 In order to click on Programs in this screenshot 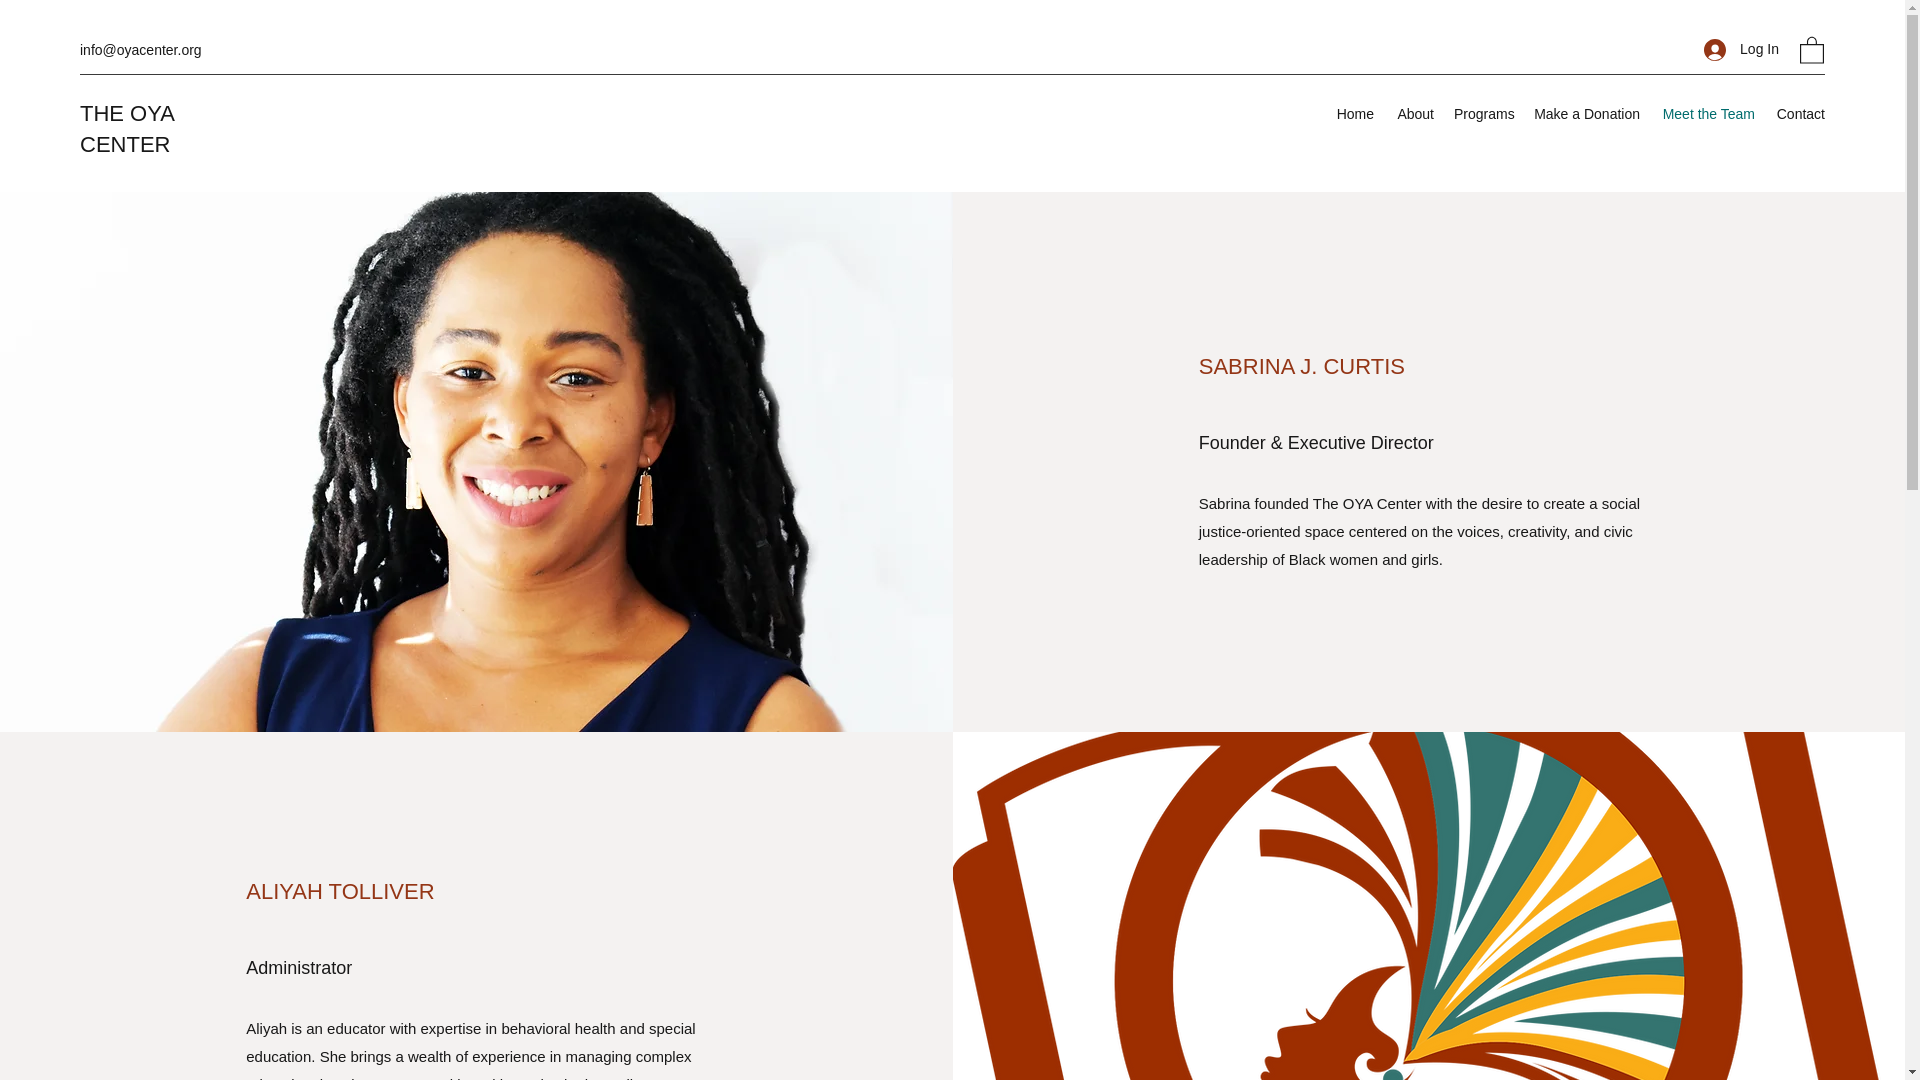, I will do `click(1484, 114)`.